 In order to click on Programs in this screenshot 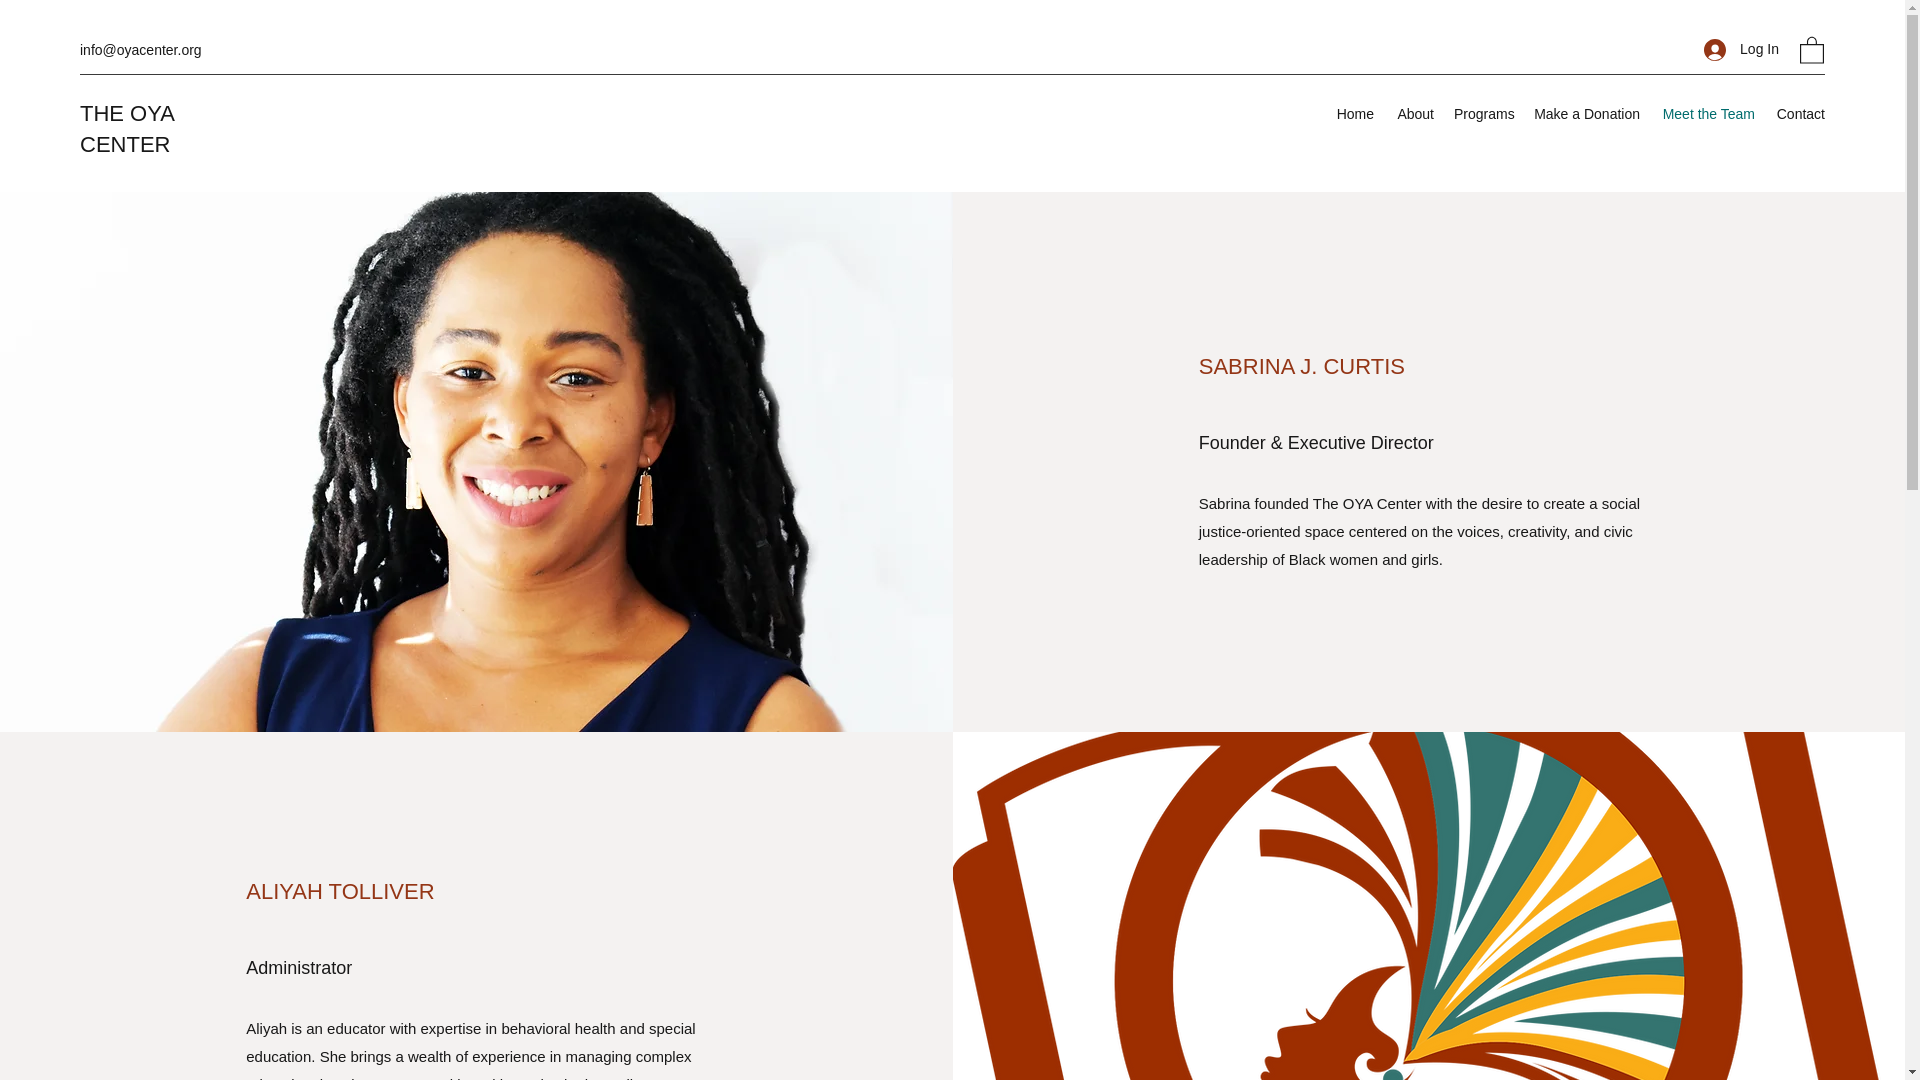, I will do `click(1484, 114)`.